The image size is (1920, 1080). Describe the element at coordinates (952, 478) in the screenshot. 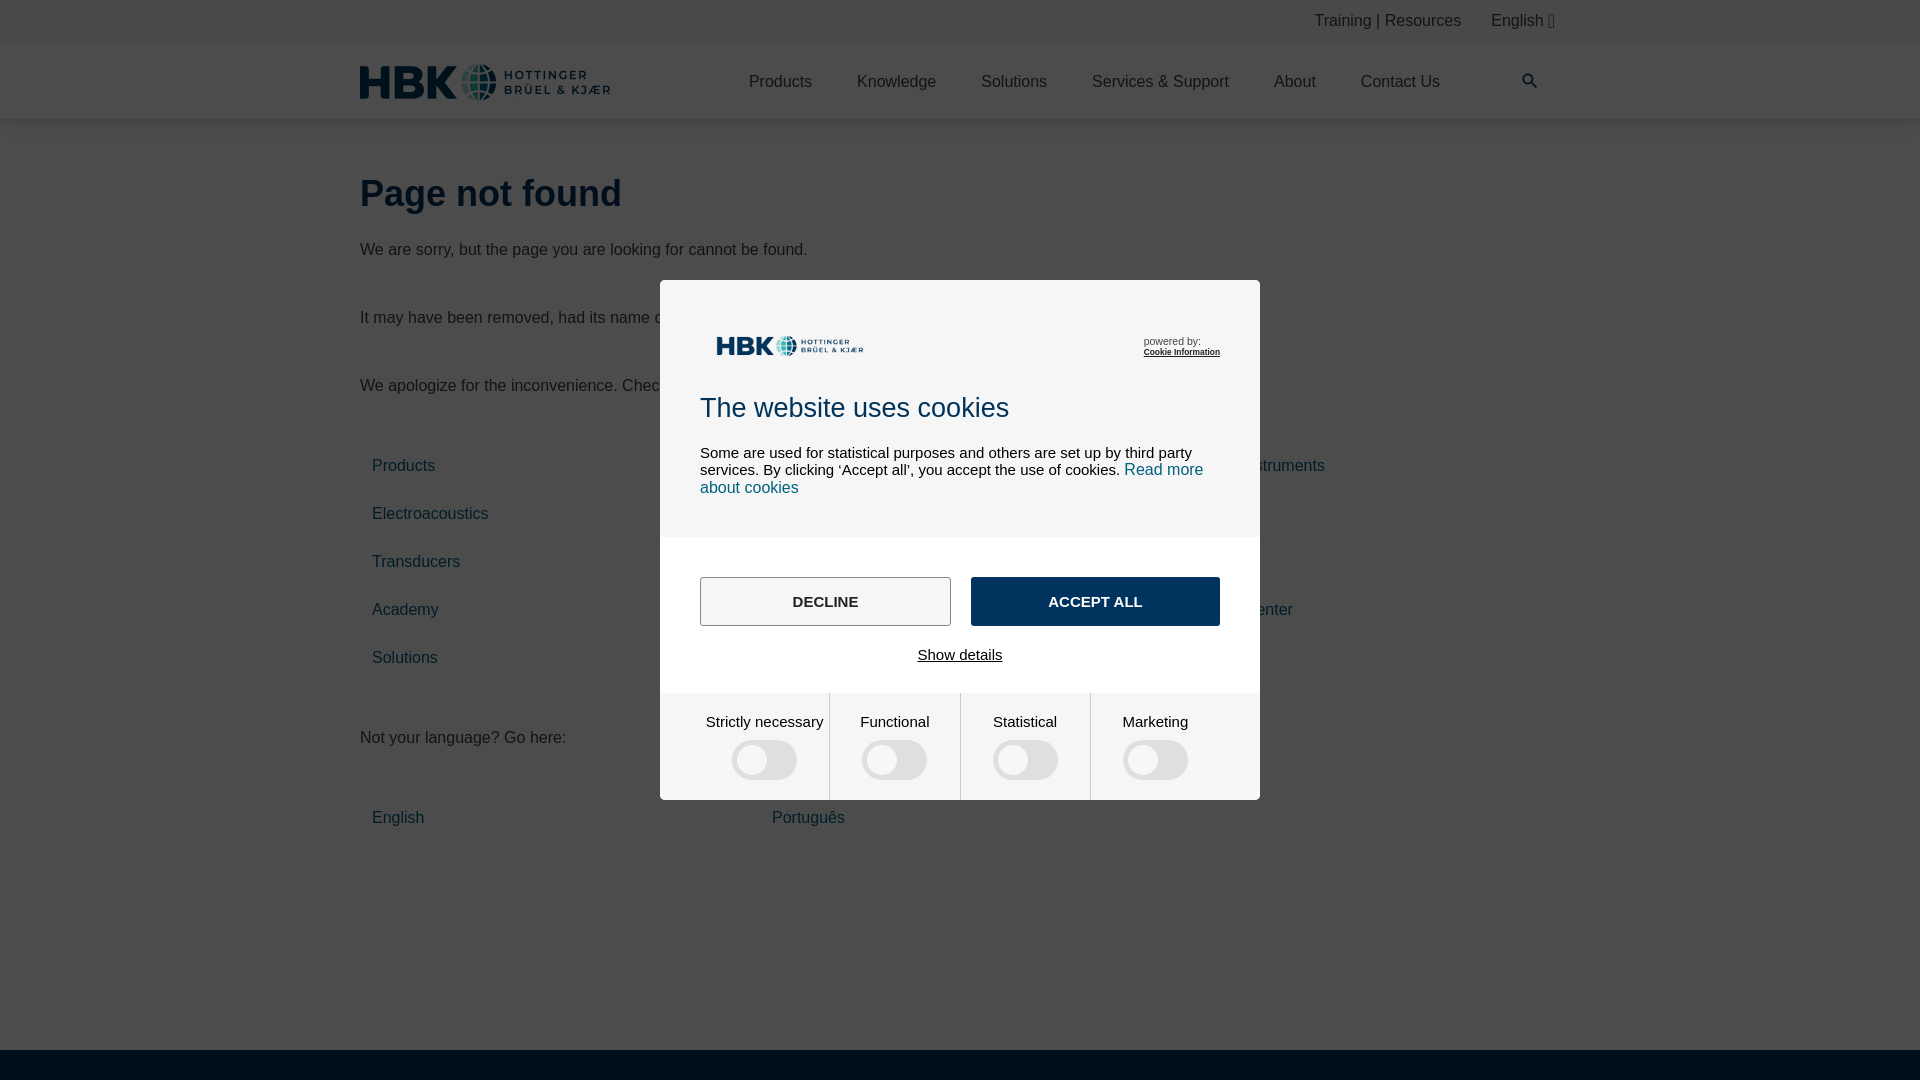

I see `Read more about cookies` at that location.